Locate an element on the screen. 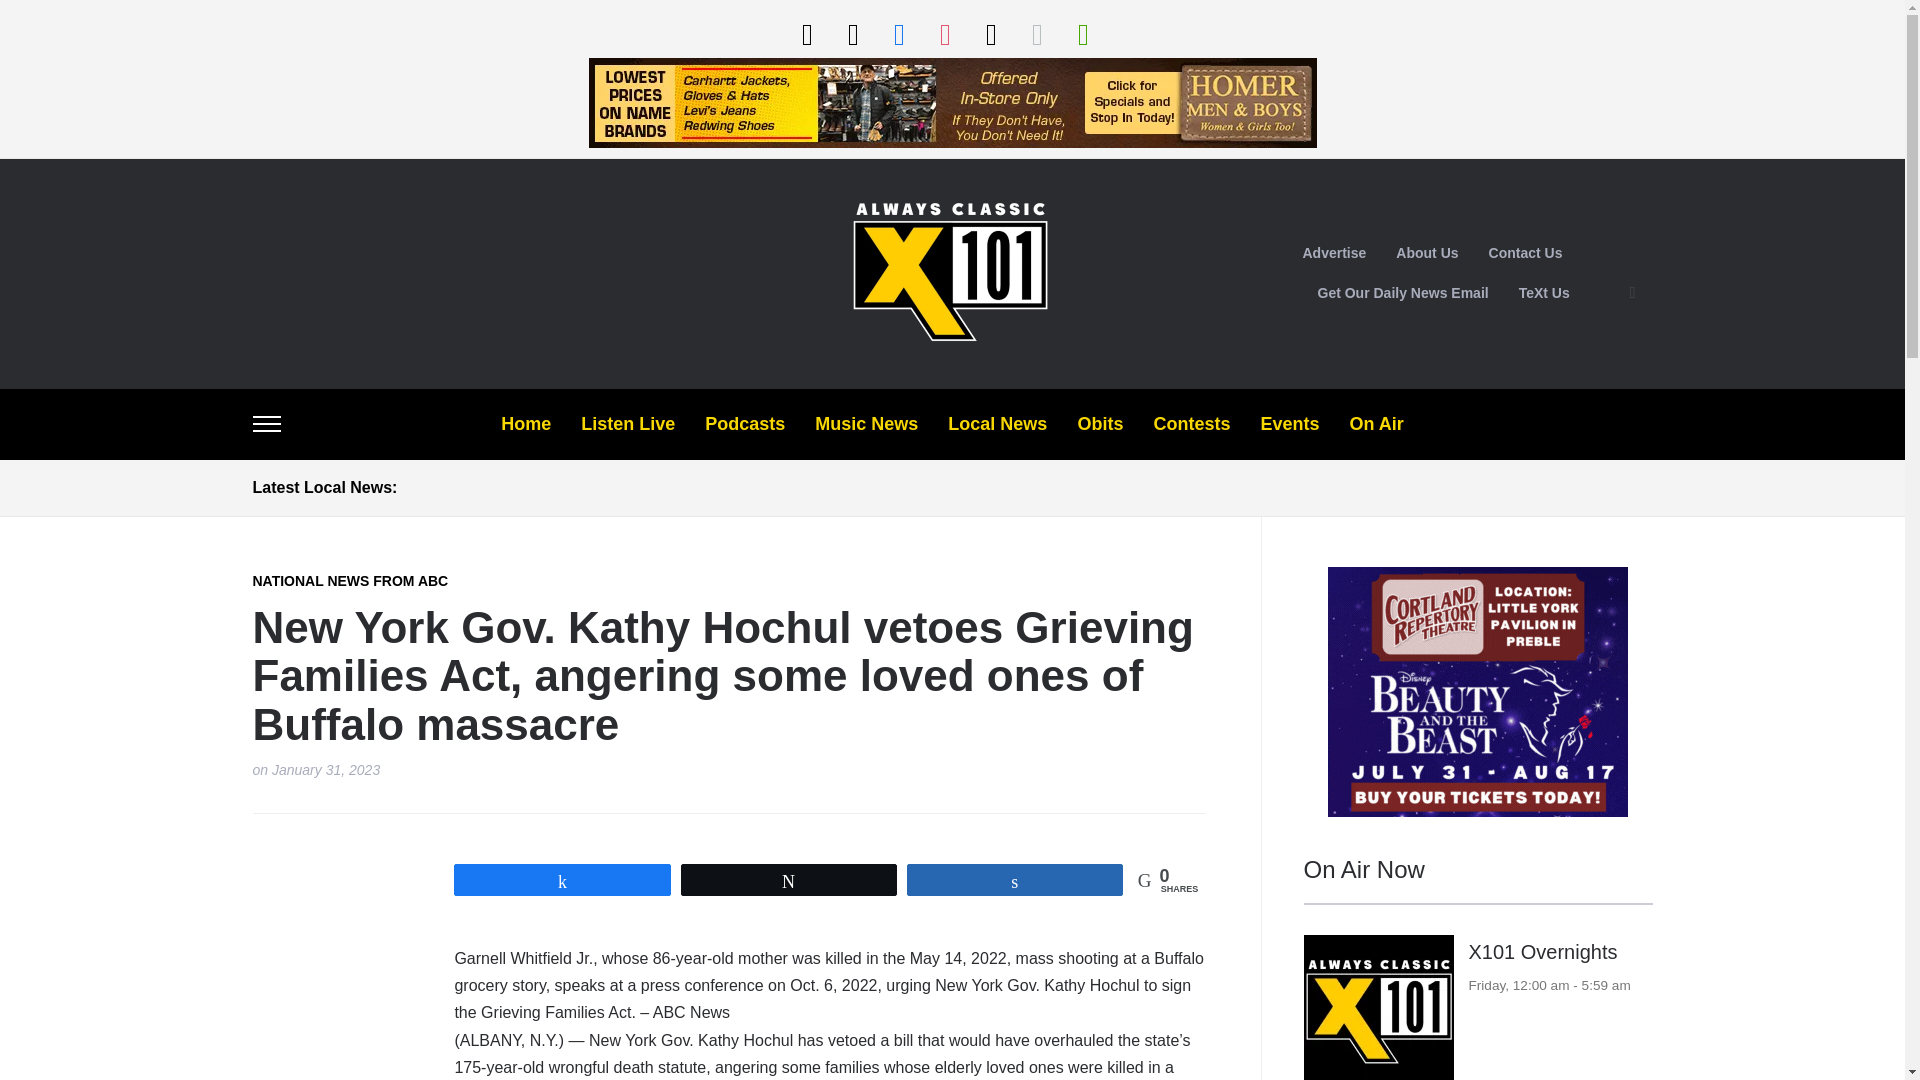  Advertise is located at coordinates (1333, 254).